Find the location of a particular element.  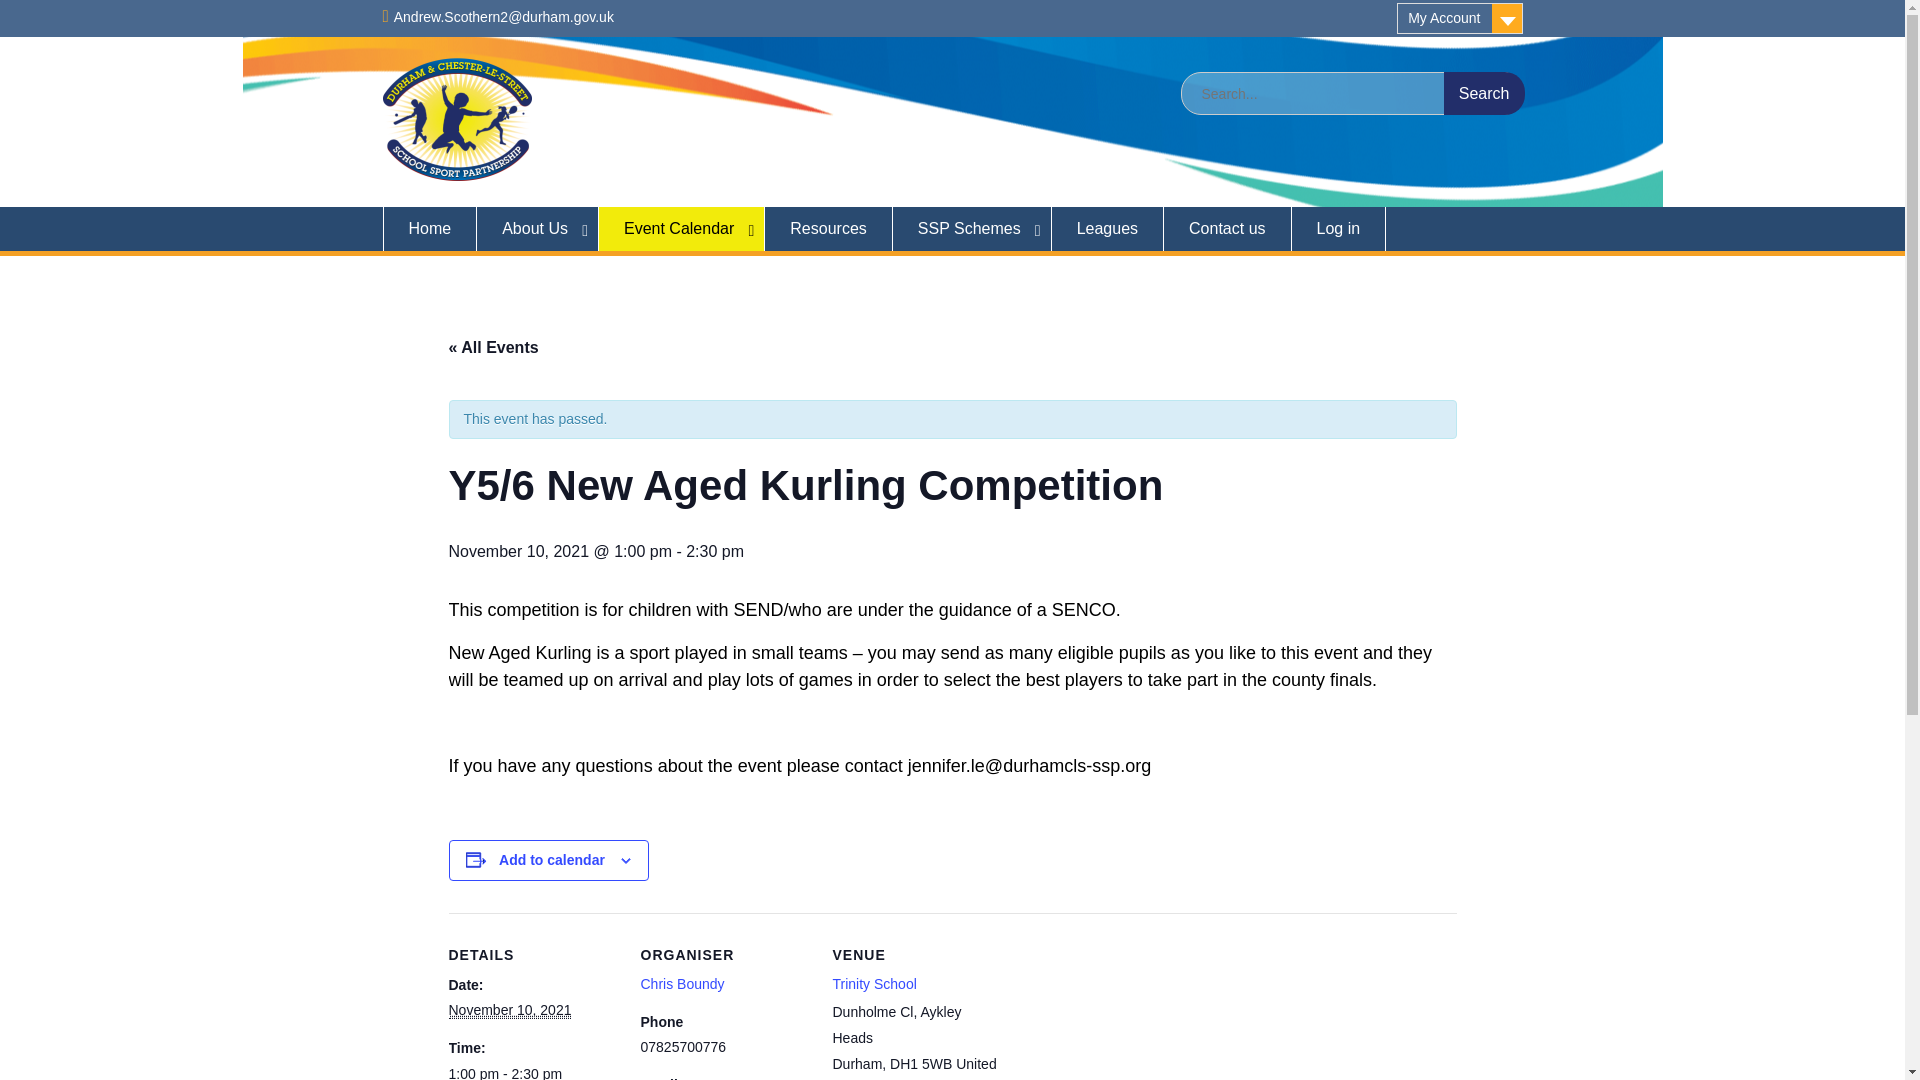

Chris Boundy is located at coordinates (681, 984).